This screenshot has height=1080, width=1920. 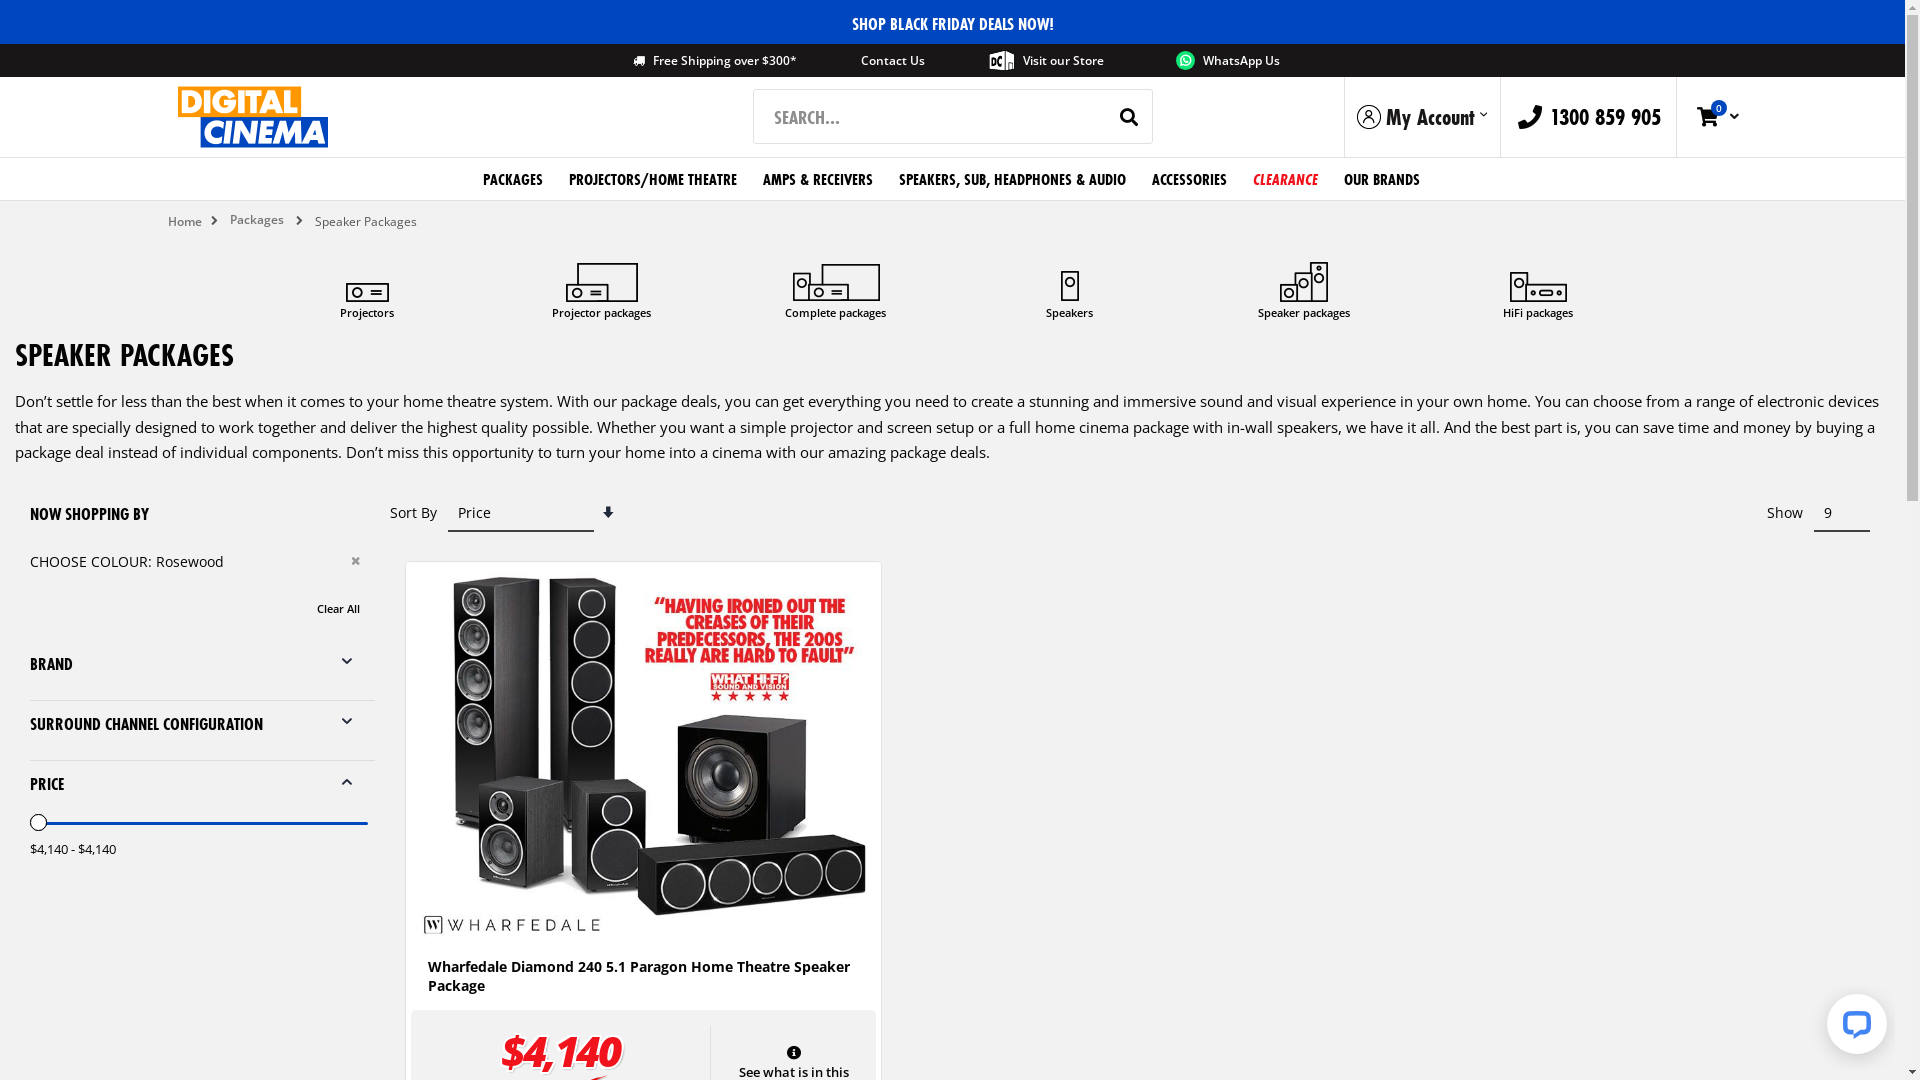 What do you see at coordinates (1382, 179) in the screenshot?
I see `OUR BRANDS` at bounding box center [1382, 179].